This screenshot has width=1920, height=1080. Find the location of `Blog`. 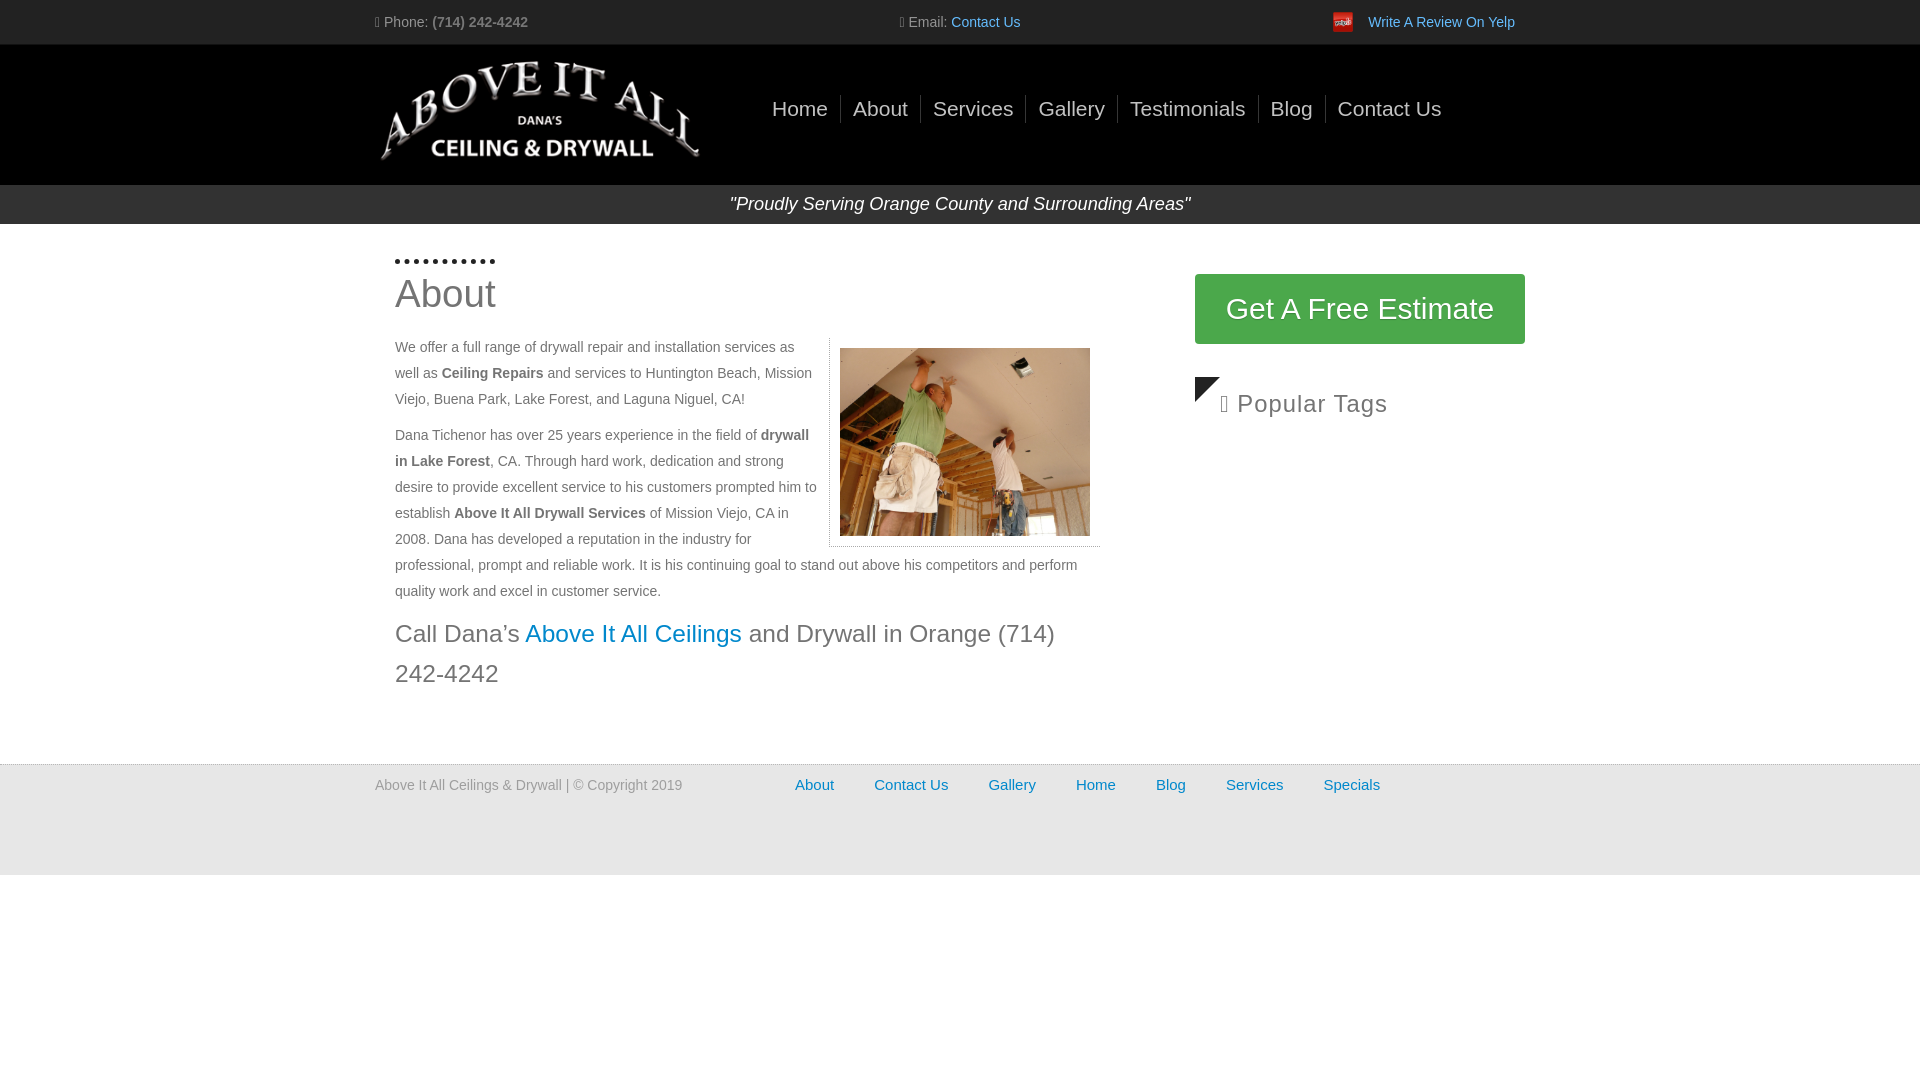

Blog is located at coordinates (1292, 108).